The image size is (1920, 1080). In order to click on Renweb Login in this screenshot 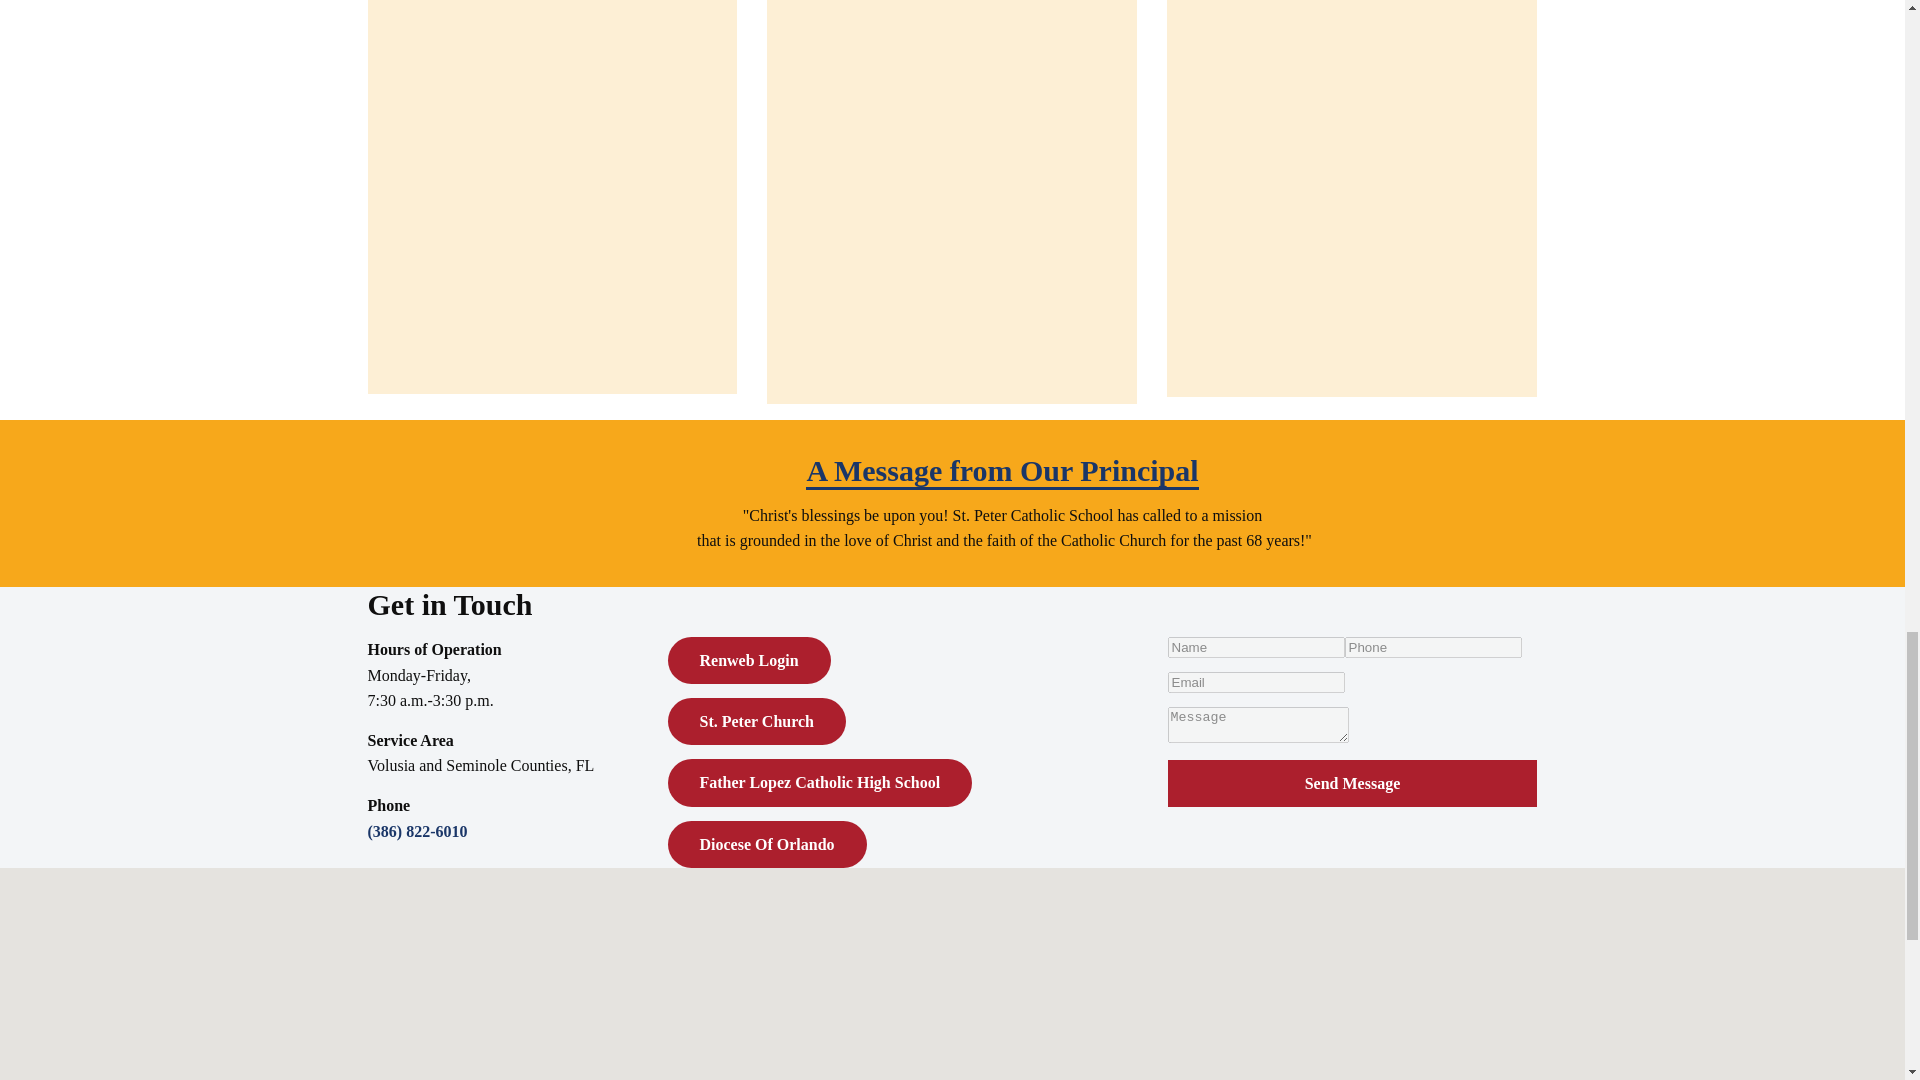, I will do `click(750, 660)`.